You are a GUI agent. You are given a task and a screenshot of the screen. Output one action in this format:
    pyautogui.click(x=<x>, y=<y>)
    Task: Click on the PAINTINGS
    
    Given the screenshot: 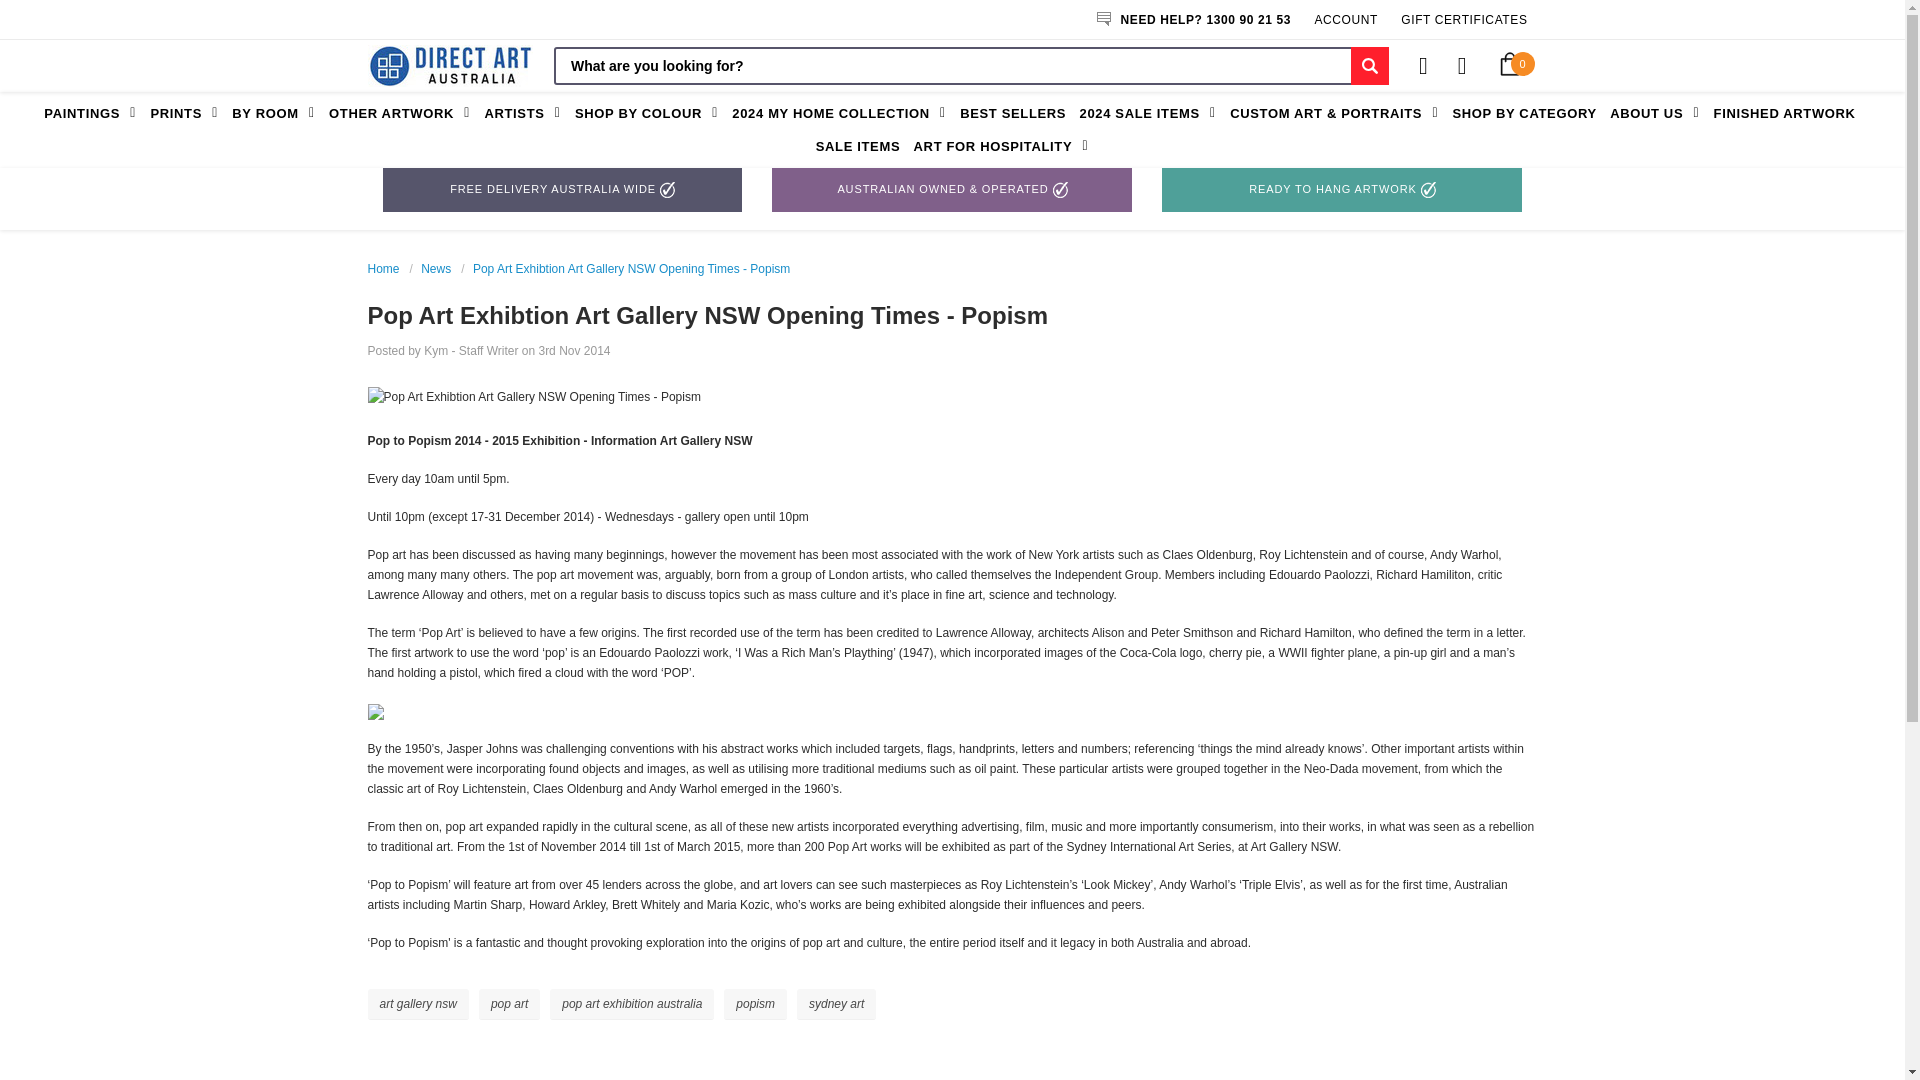 What is the action you would take?
    pyautogui.click(x=93, y=113)
    